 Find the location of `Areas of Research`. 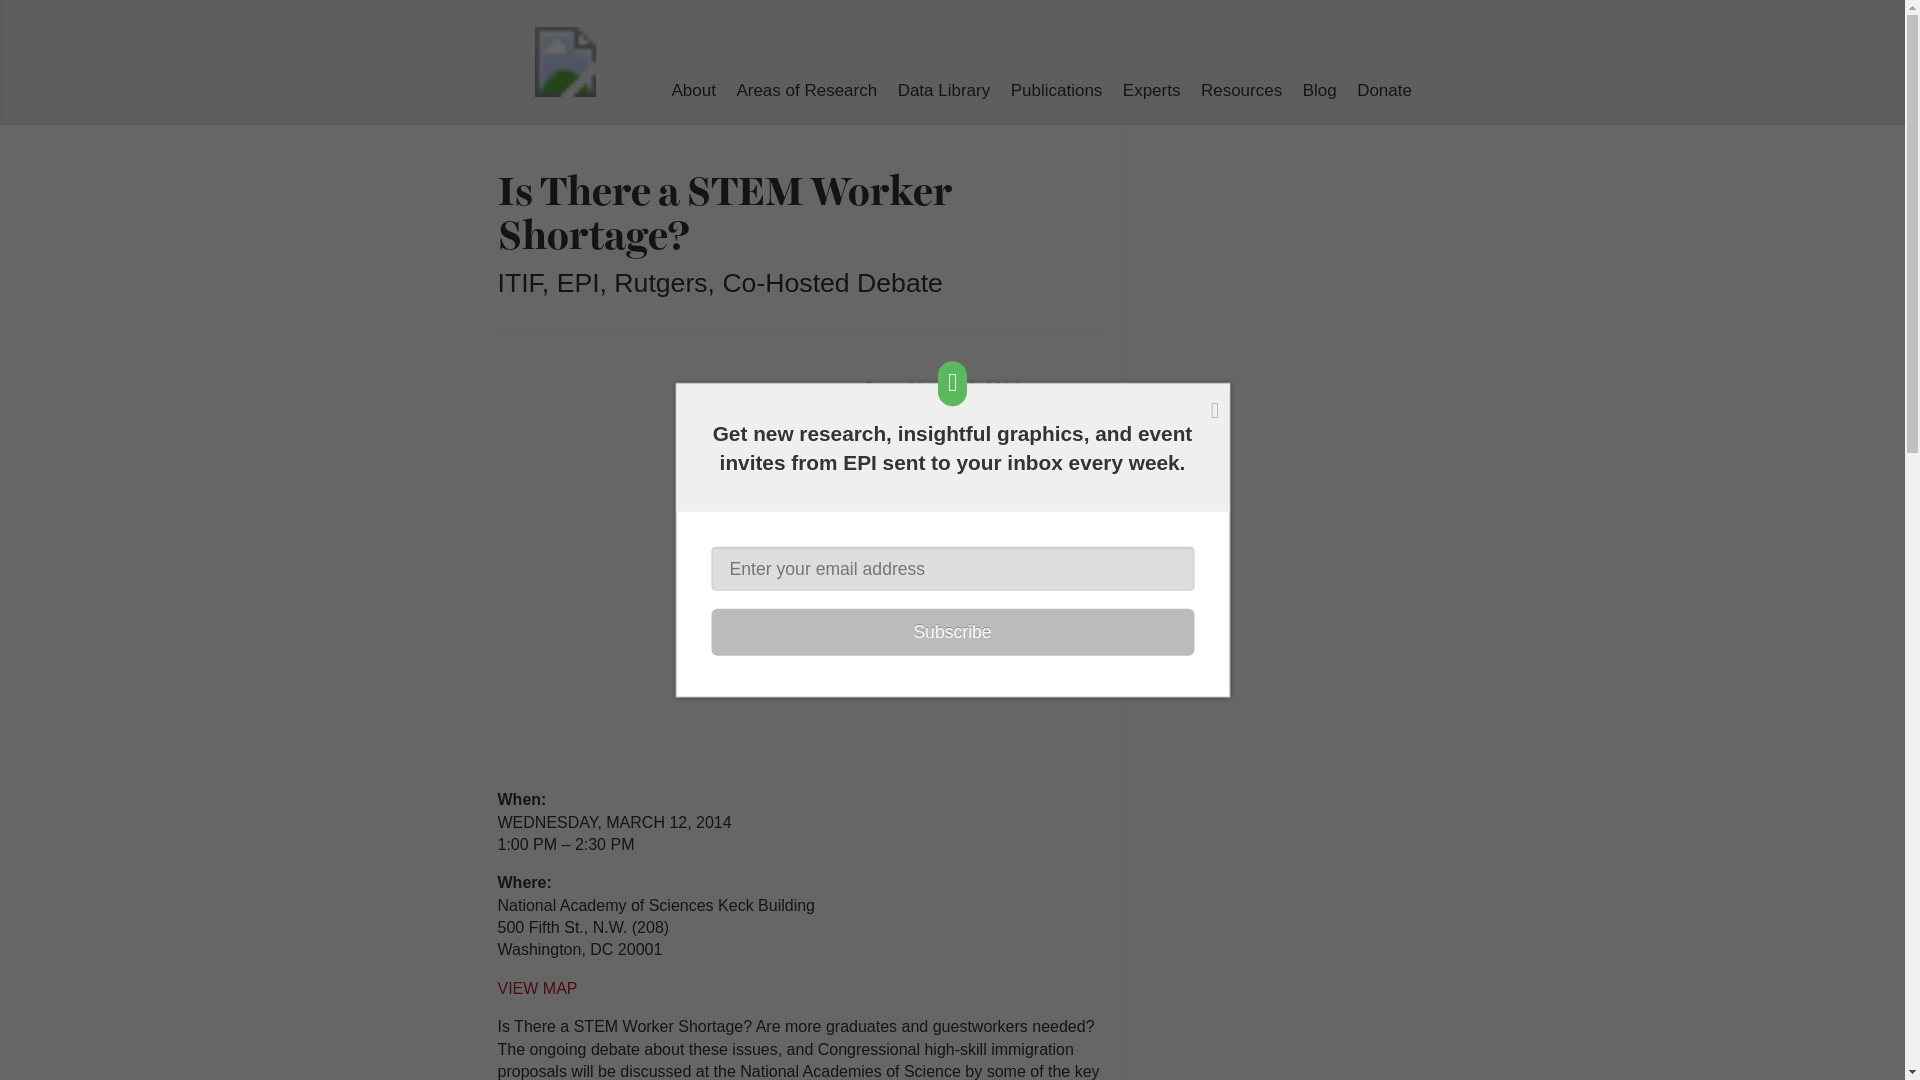

Areas of Research is located at coordinates (806, 90).